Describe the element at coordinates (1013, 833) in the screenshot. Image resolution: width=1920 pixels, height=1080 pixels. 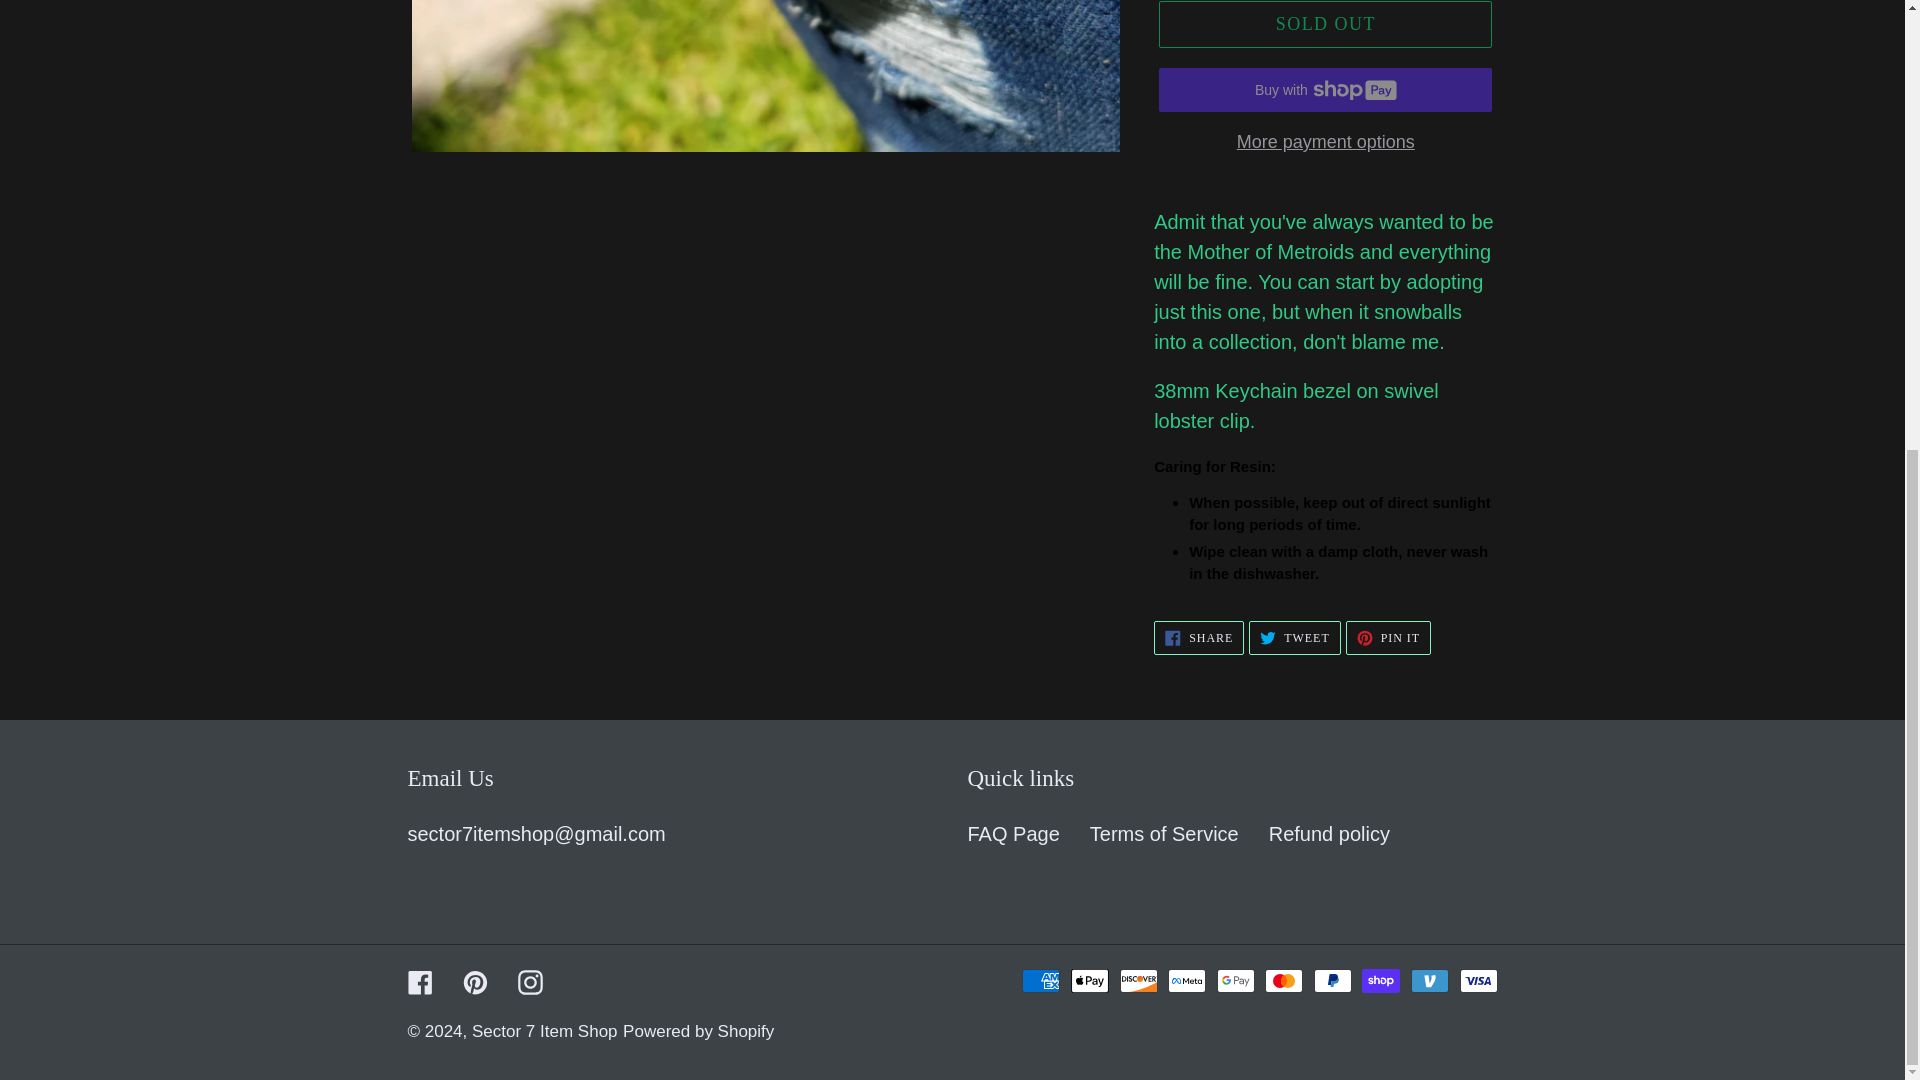
I see `FAQ Page` at that location.